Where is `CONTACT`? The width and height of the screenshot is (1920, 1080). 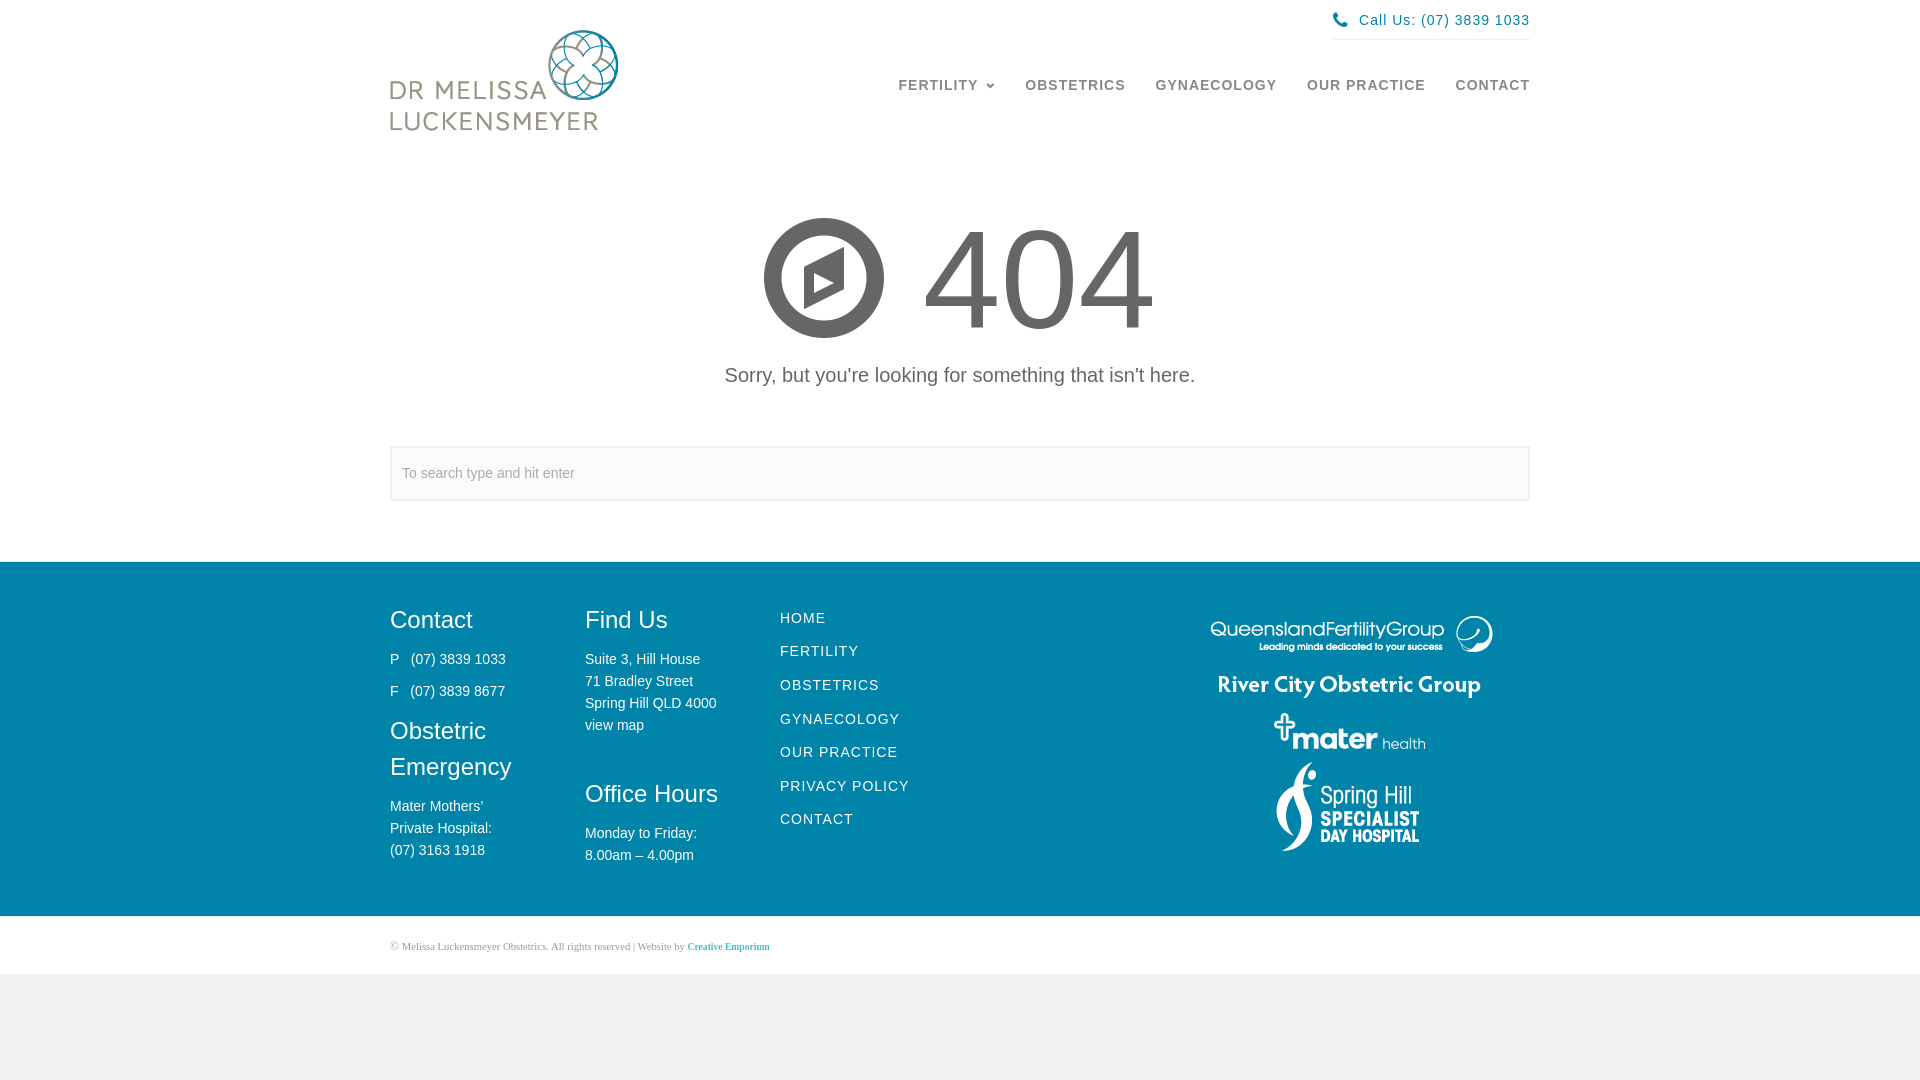 CONTACT is located at coordinates (817, 819).